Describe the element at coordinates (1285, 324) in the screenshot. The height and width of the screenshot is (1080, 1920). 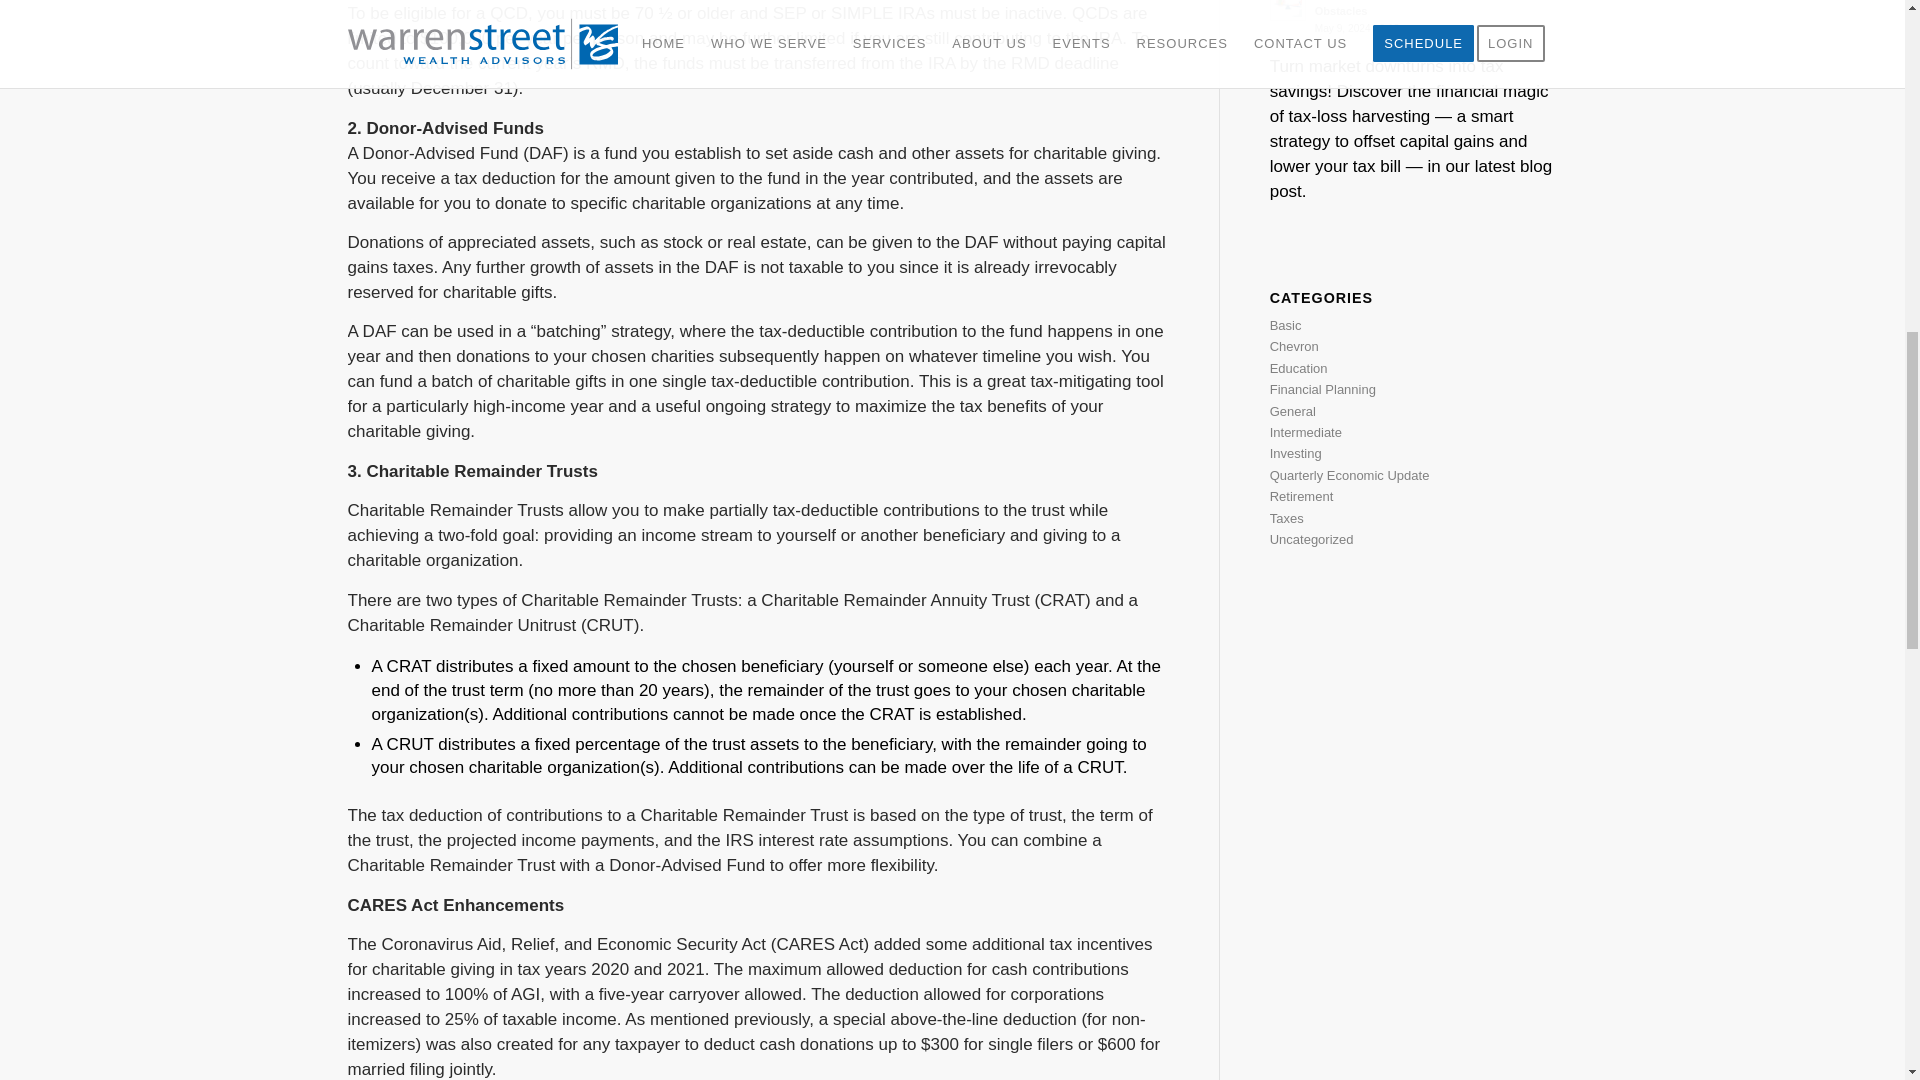
I see `Basic` at that location.